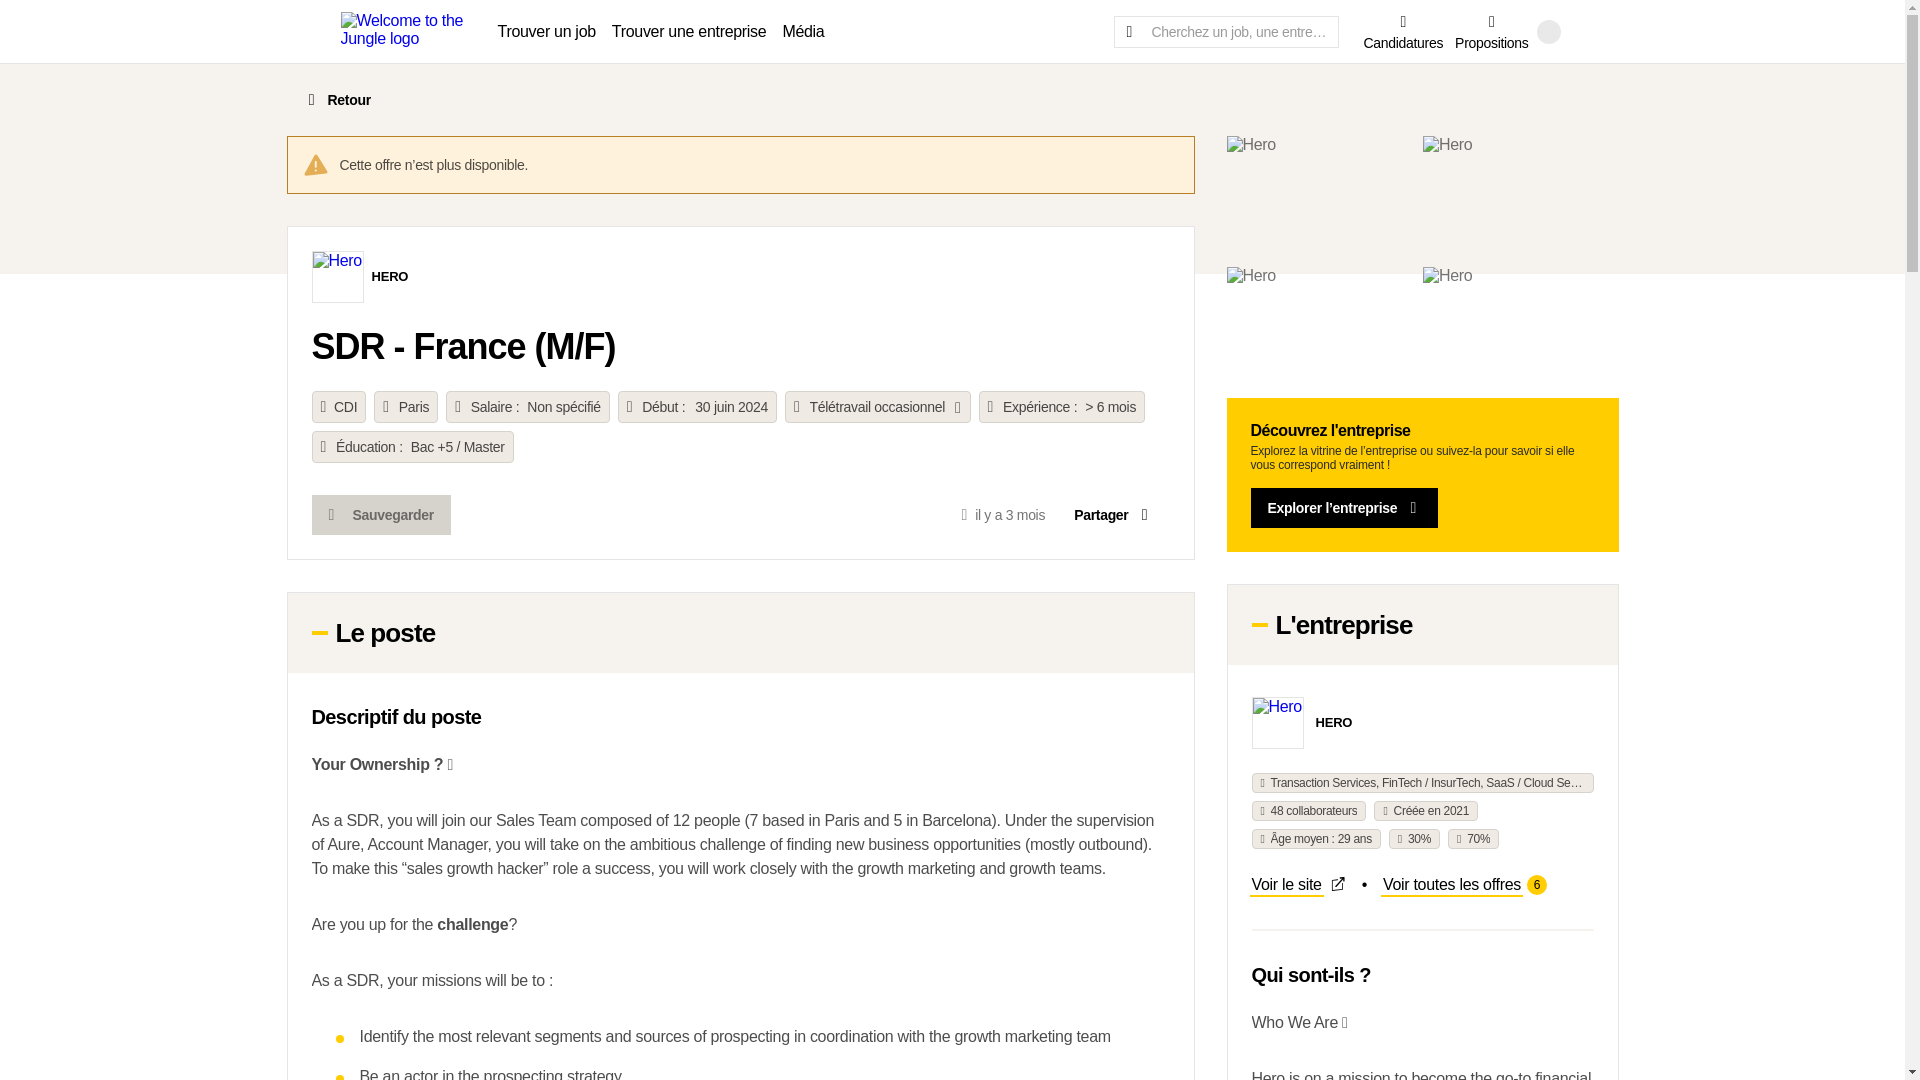 This screenshot has width=1920, height=1080. What do you see at coordinates (1464, 884) in the screenshot?
I see `Voir le site` at bounding box center [1464, 884].